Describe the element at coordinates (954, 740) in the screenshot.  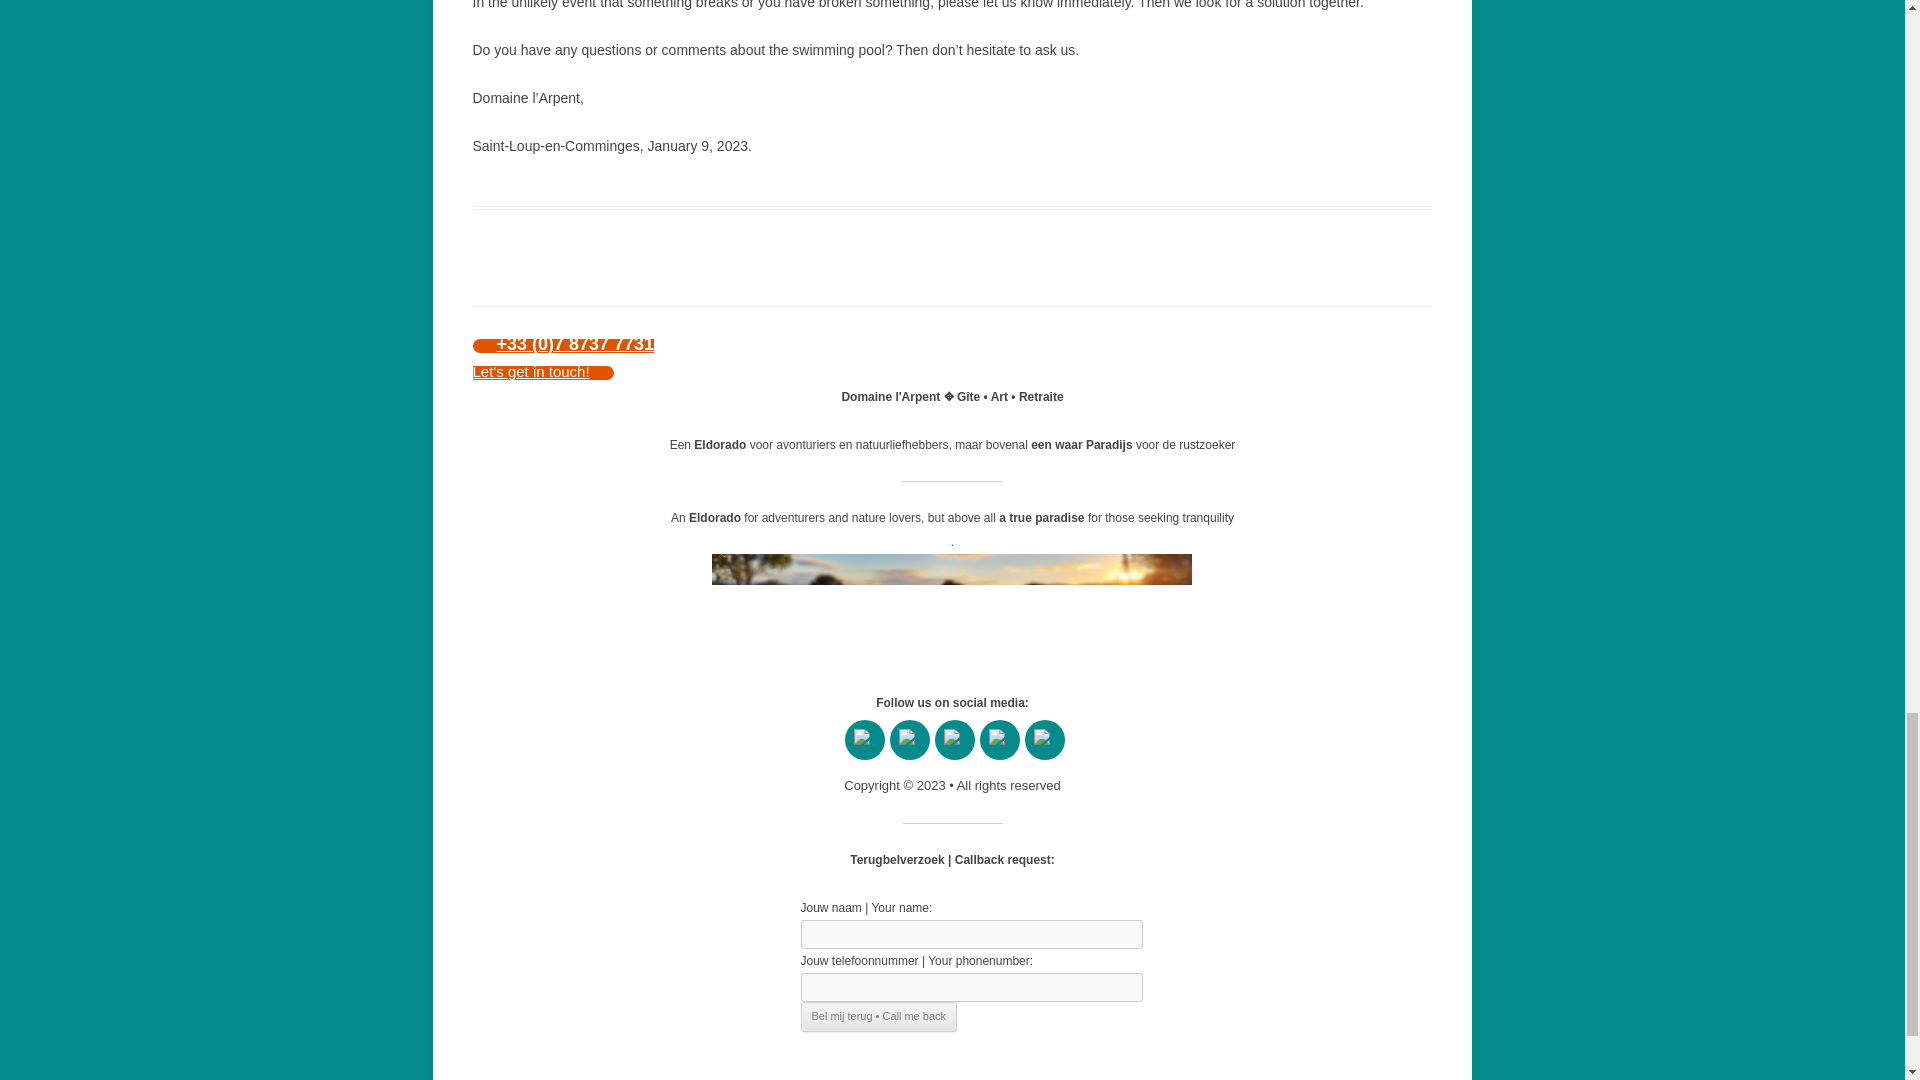
I see `Pinterest` at that location.